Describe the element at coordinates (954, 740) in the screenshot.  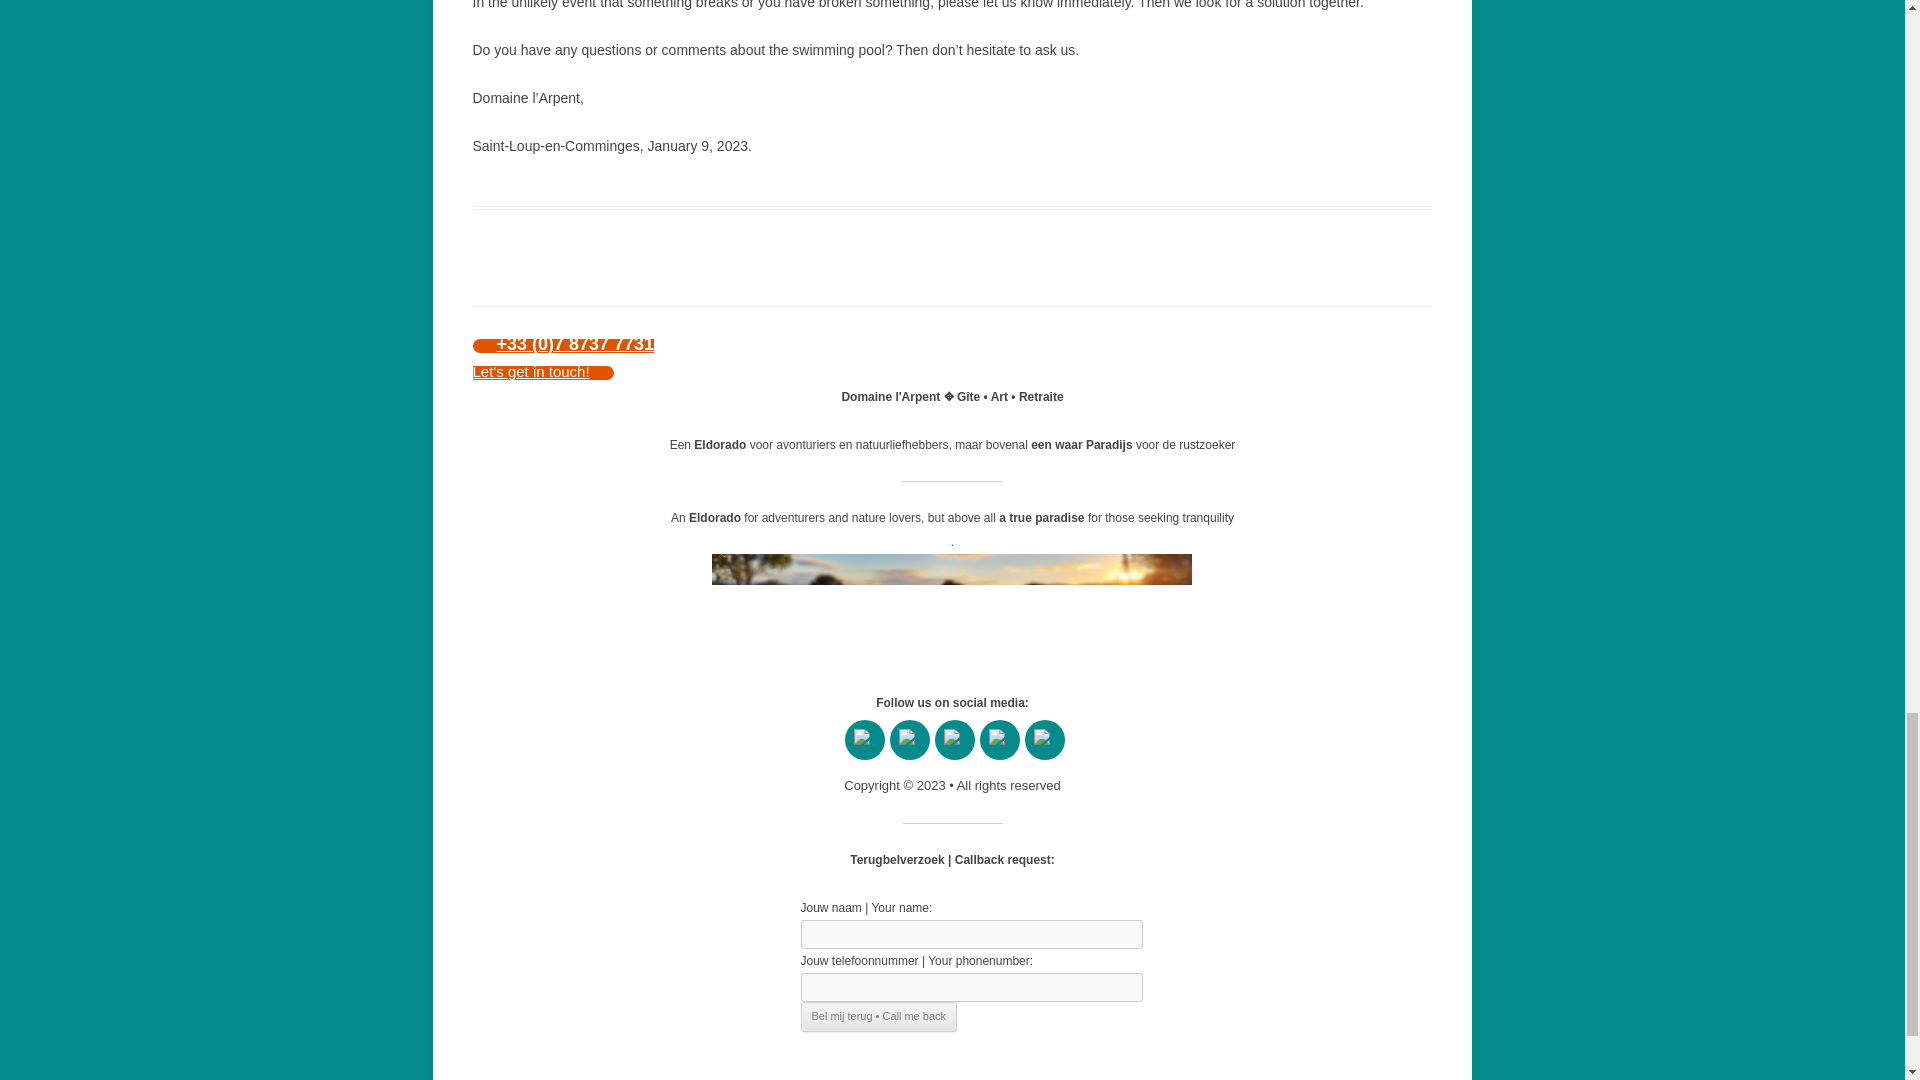
I see `Pinterest` at that location.